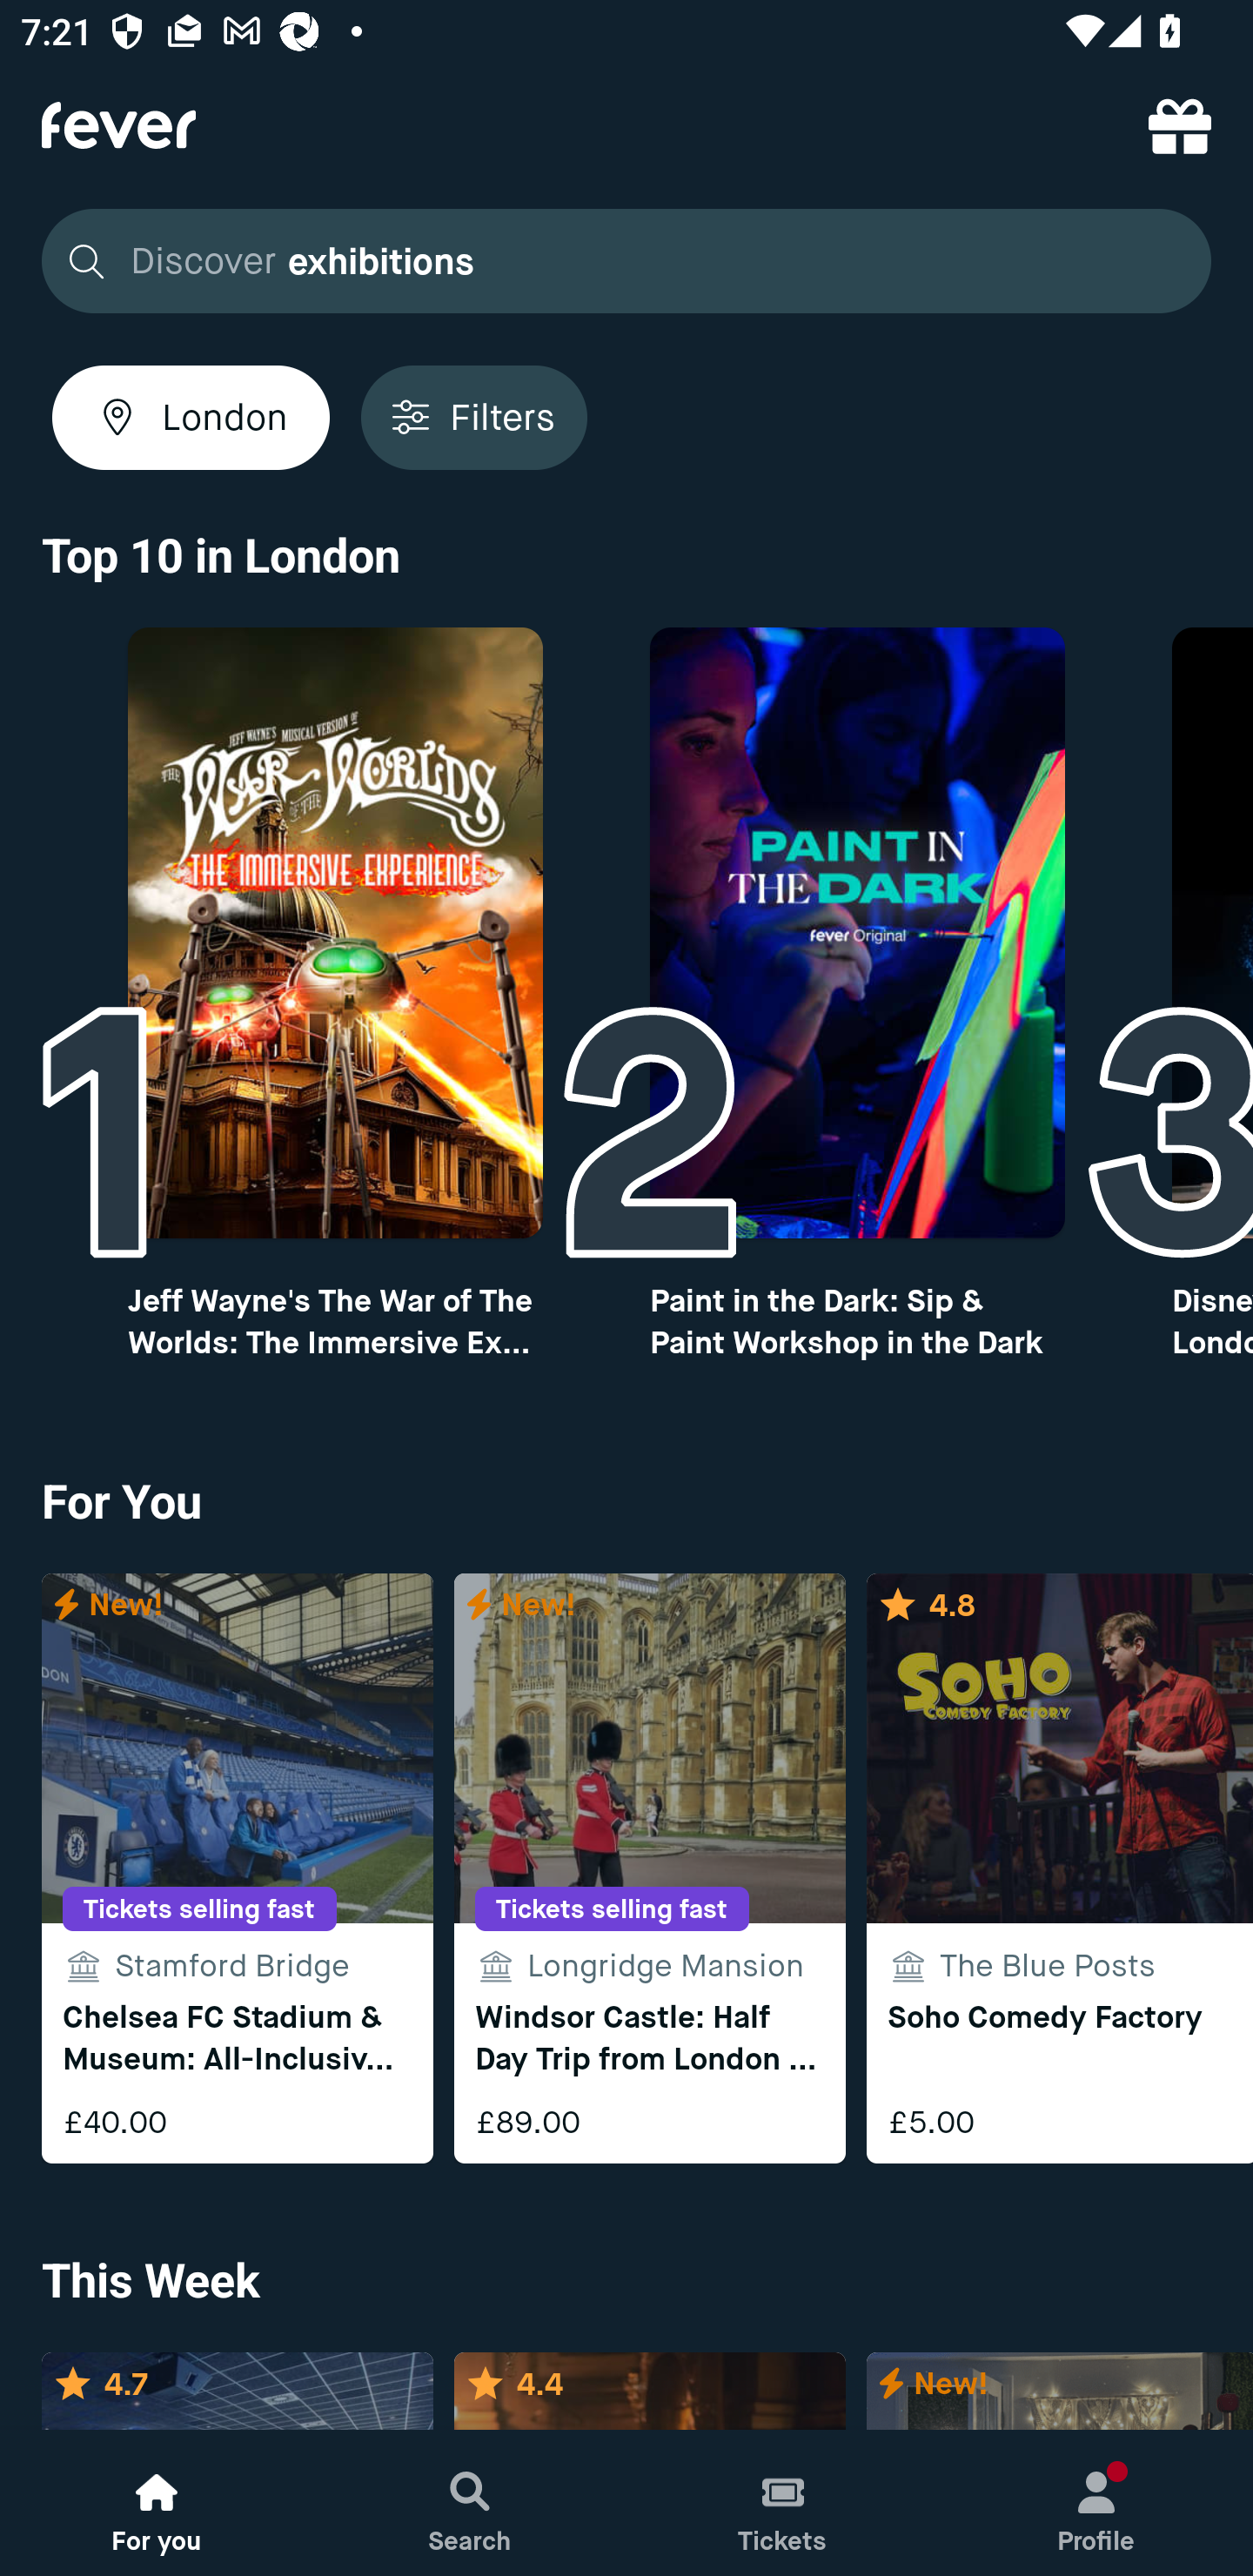 The width and height of the screenshot is (1253, 2576). Describe the element at coordinates (858, 933) in the screenshot. I see `Top10 image` at that location.